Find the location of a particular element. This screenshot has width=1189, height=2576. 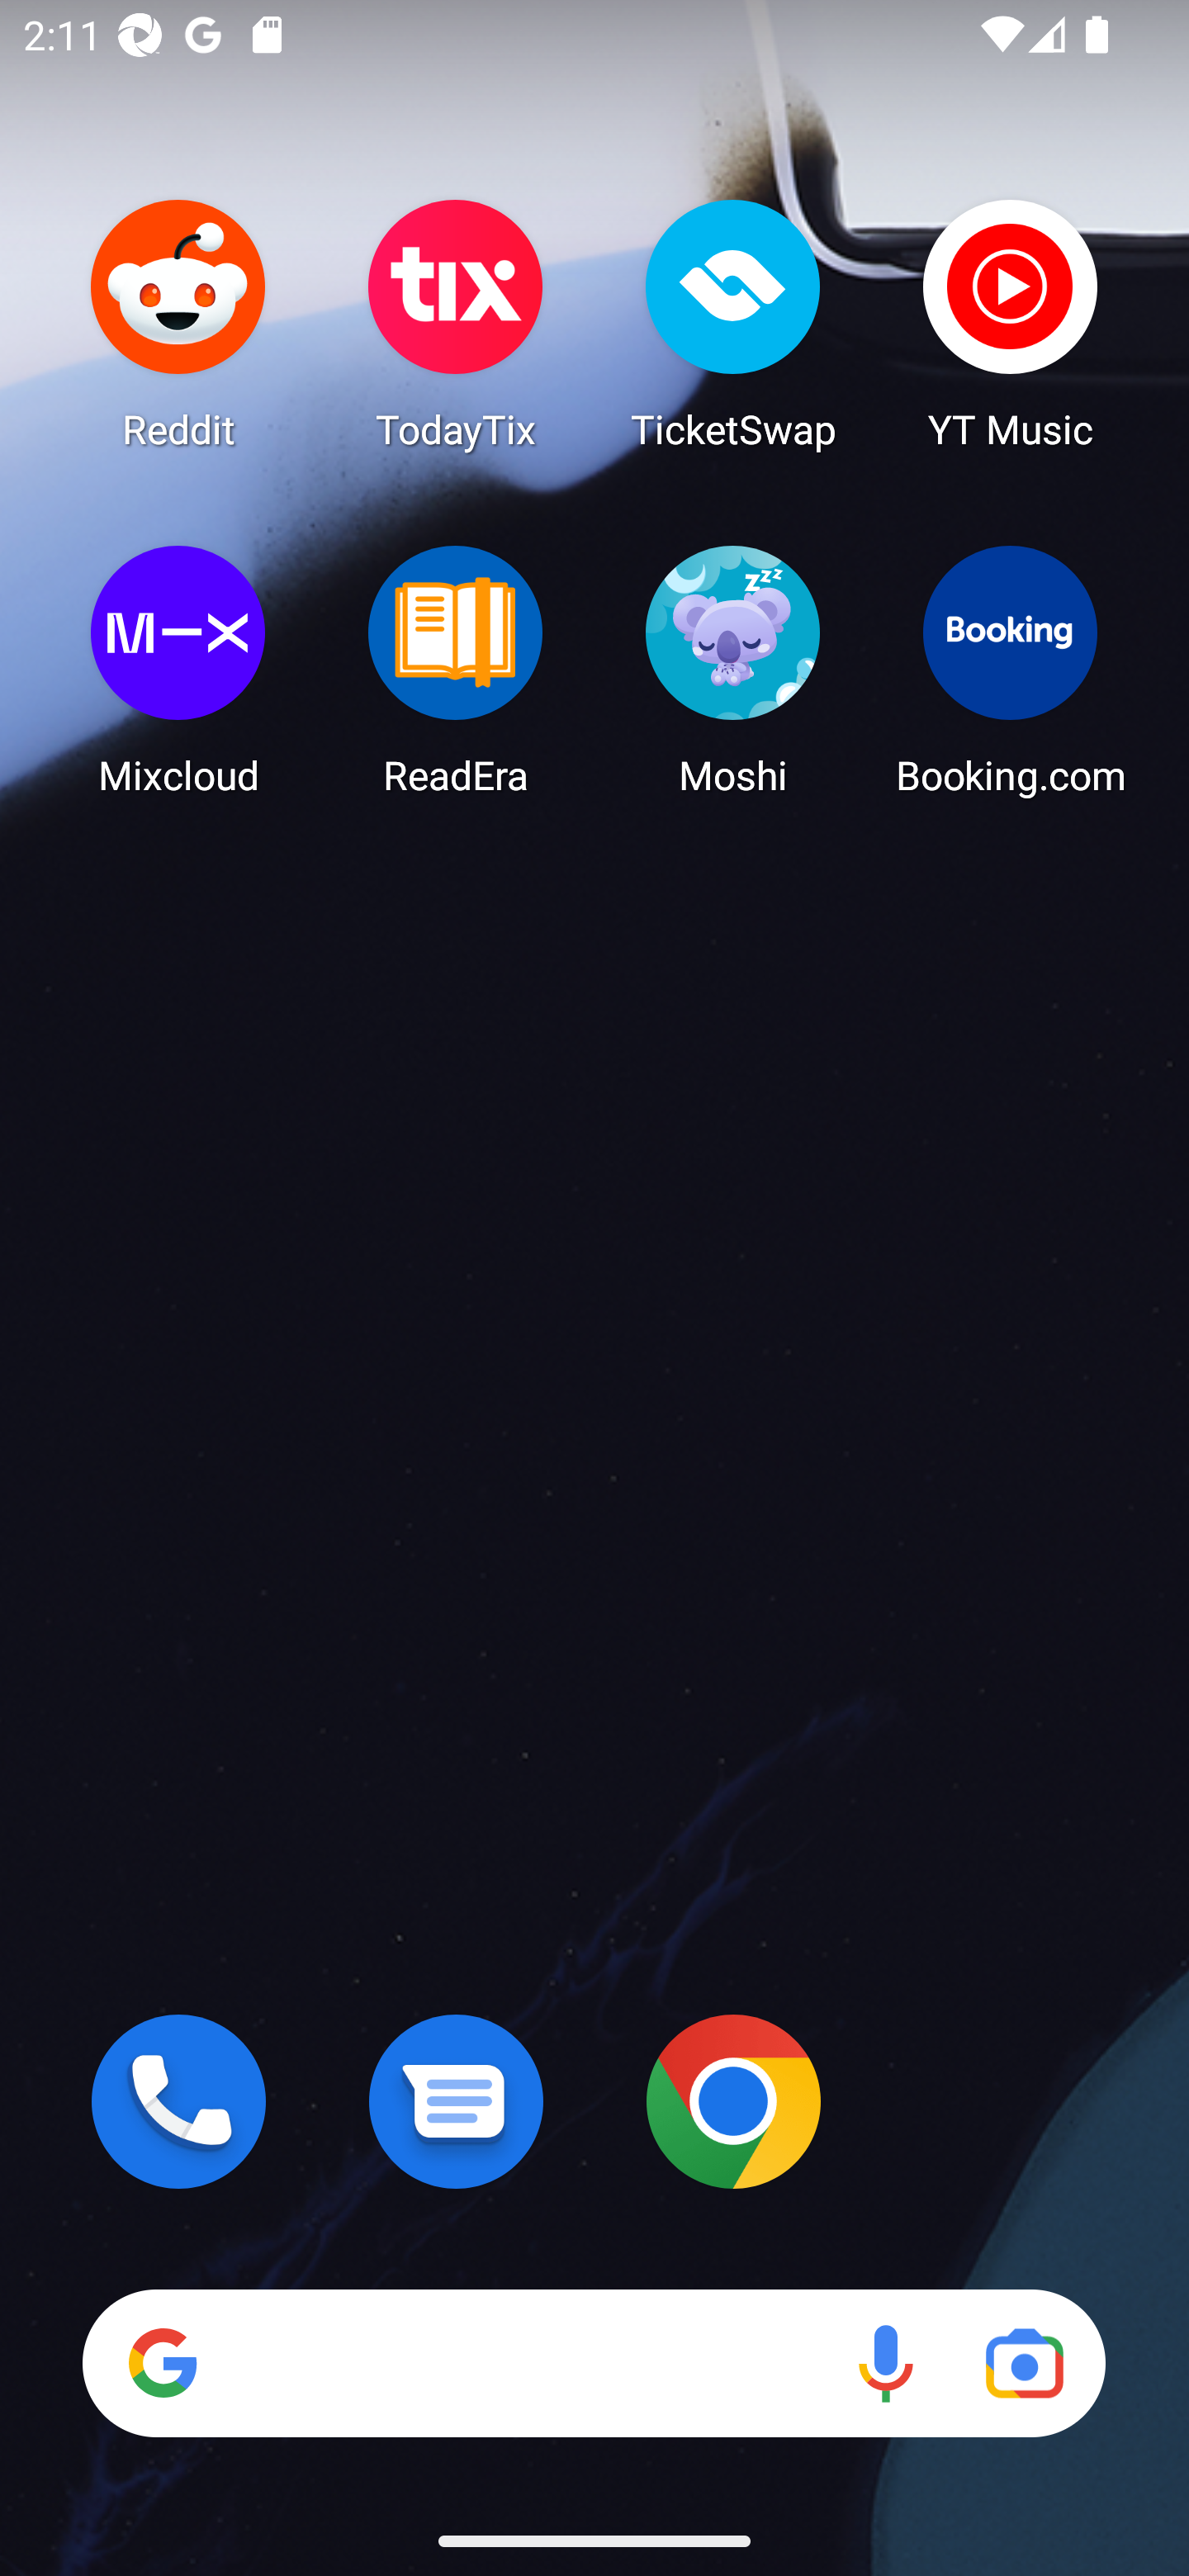

TicketSwap is located at coordinates (733, 324).